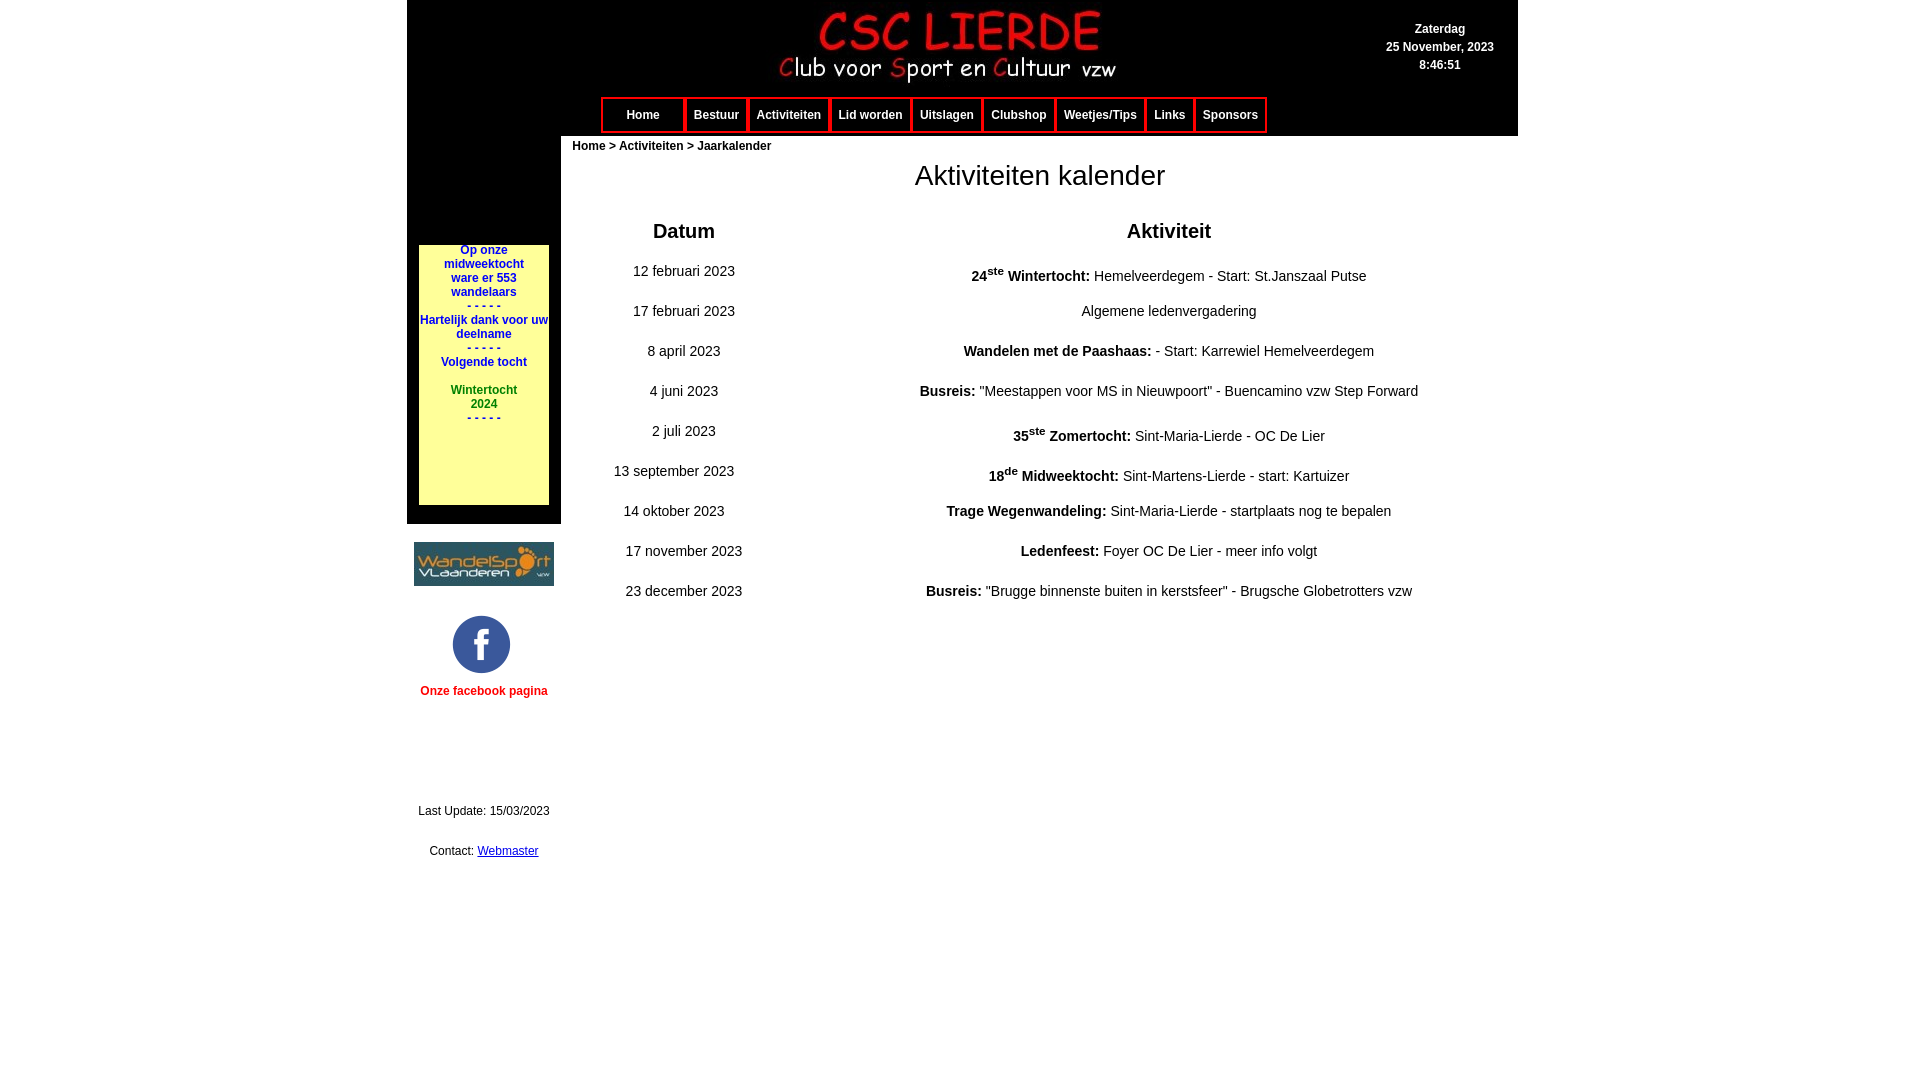  What do you see at coordinates (1100, 115) in the screenshot?
I see `Weetjes/Tips` at bounding box center [1100, 115].